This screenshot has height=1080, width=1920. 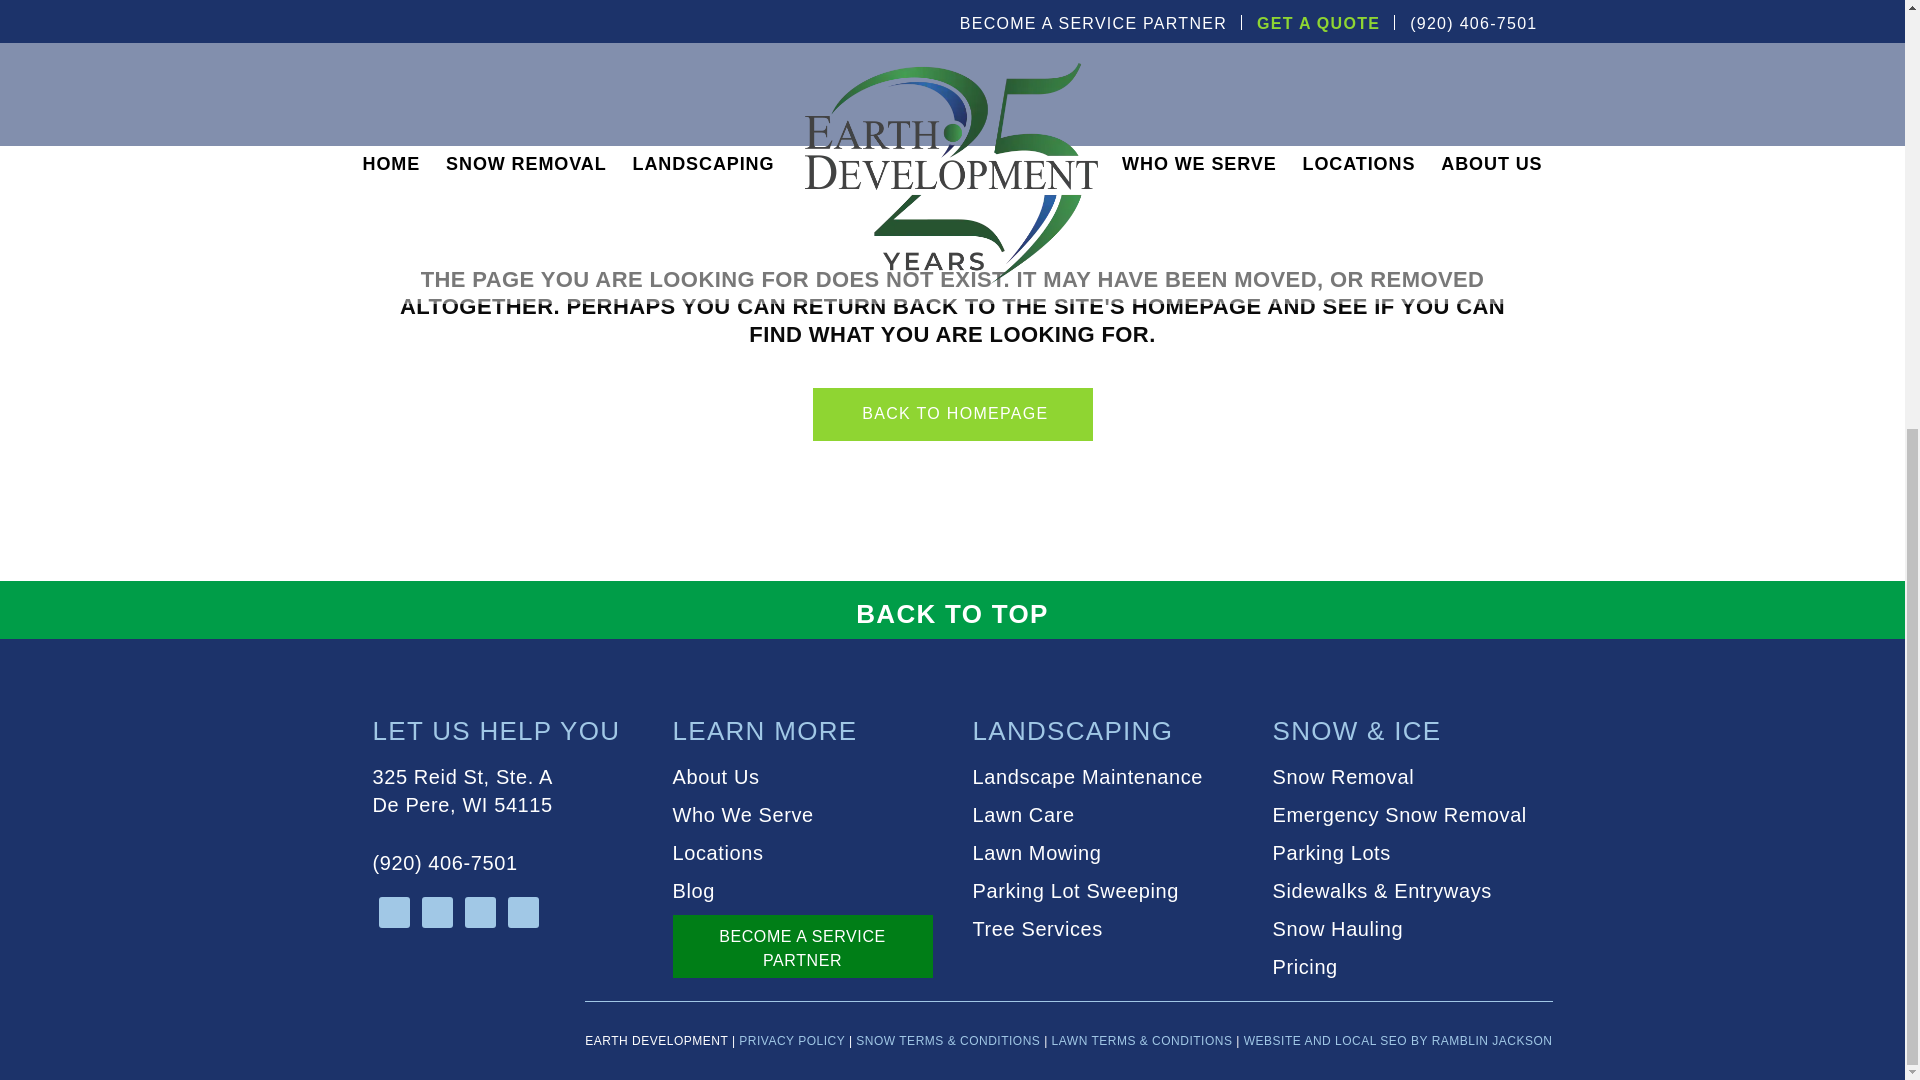 What do you see at coordinates (952, 414) in the screenshot?
I see `BACK TO HOMEPAGE` at bounding box center [952, 414].